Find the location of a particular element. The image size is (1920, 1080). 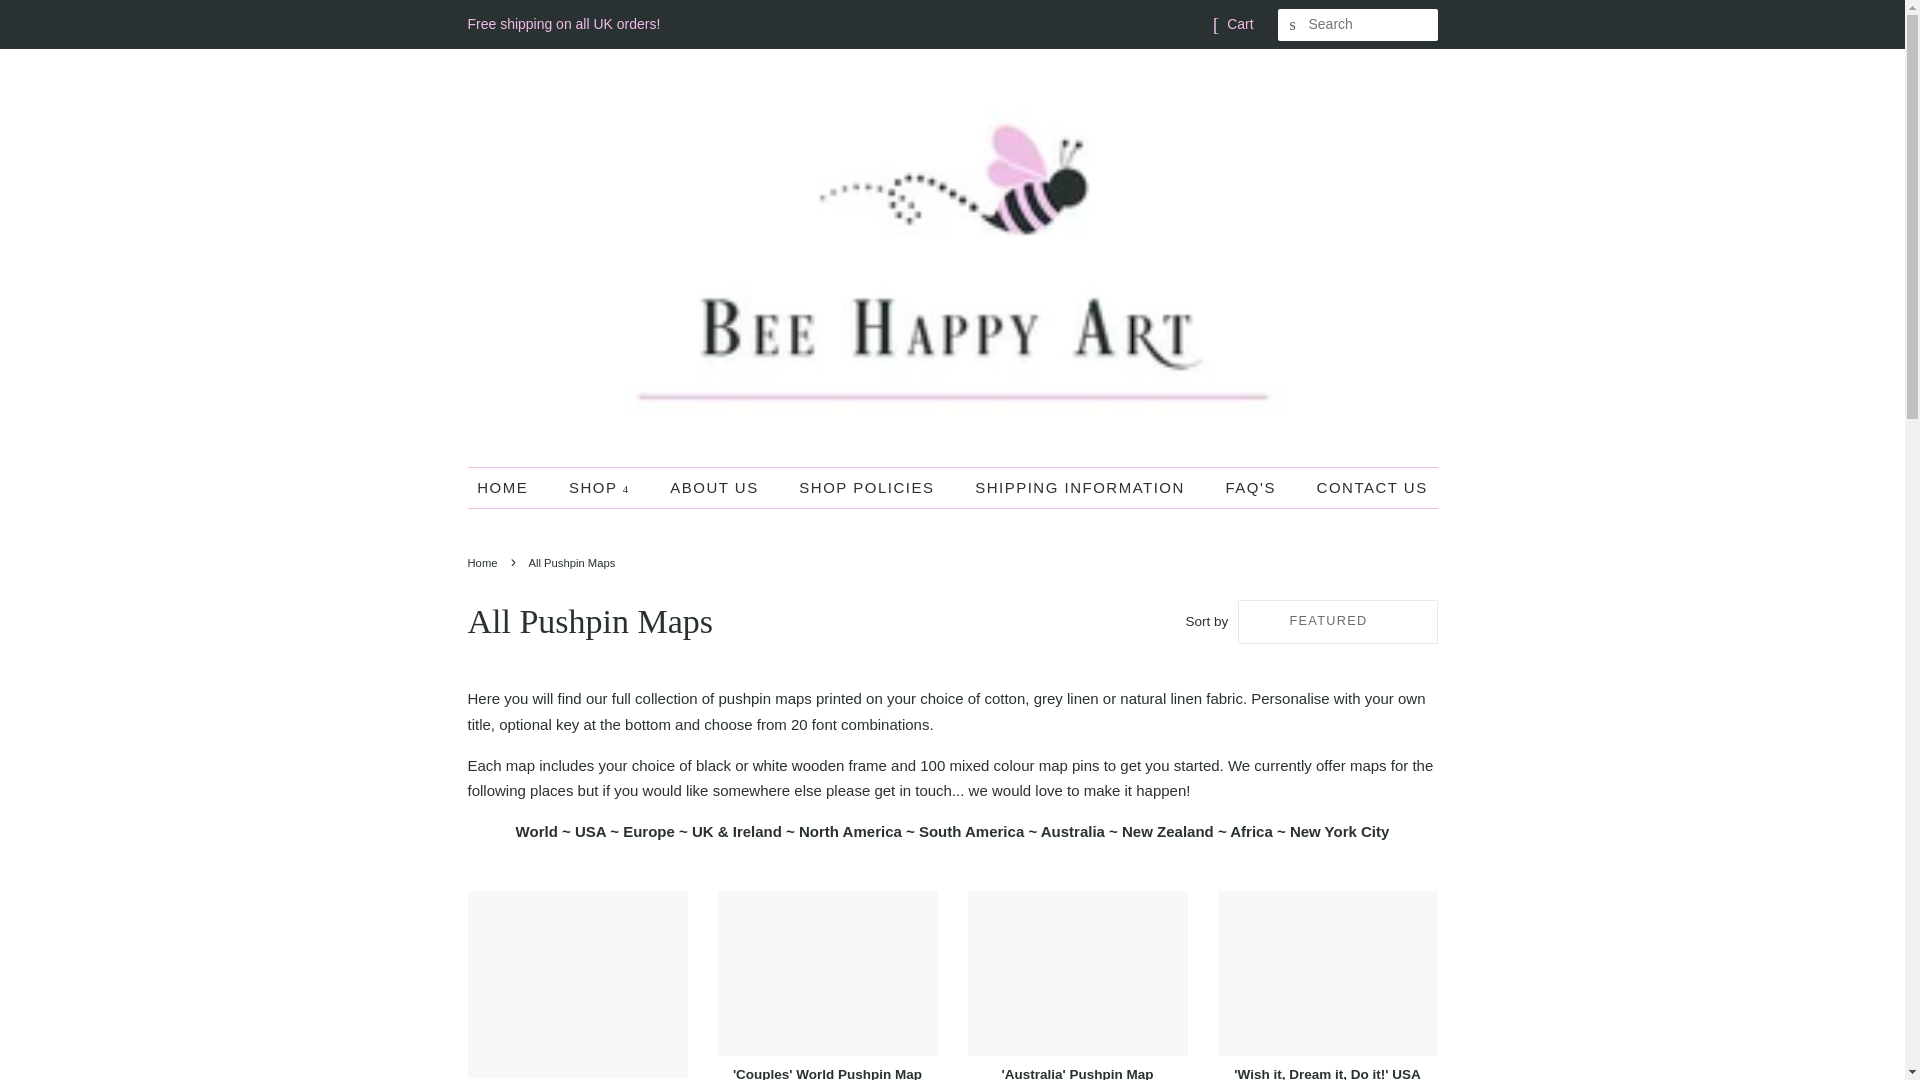

Cart is located at coordinates (1240, 24).